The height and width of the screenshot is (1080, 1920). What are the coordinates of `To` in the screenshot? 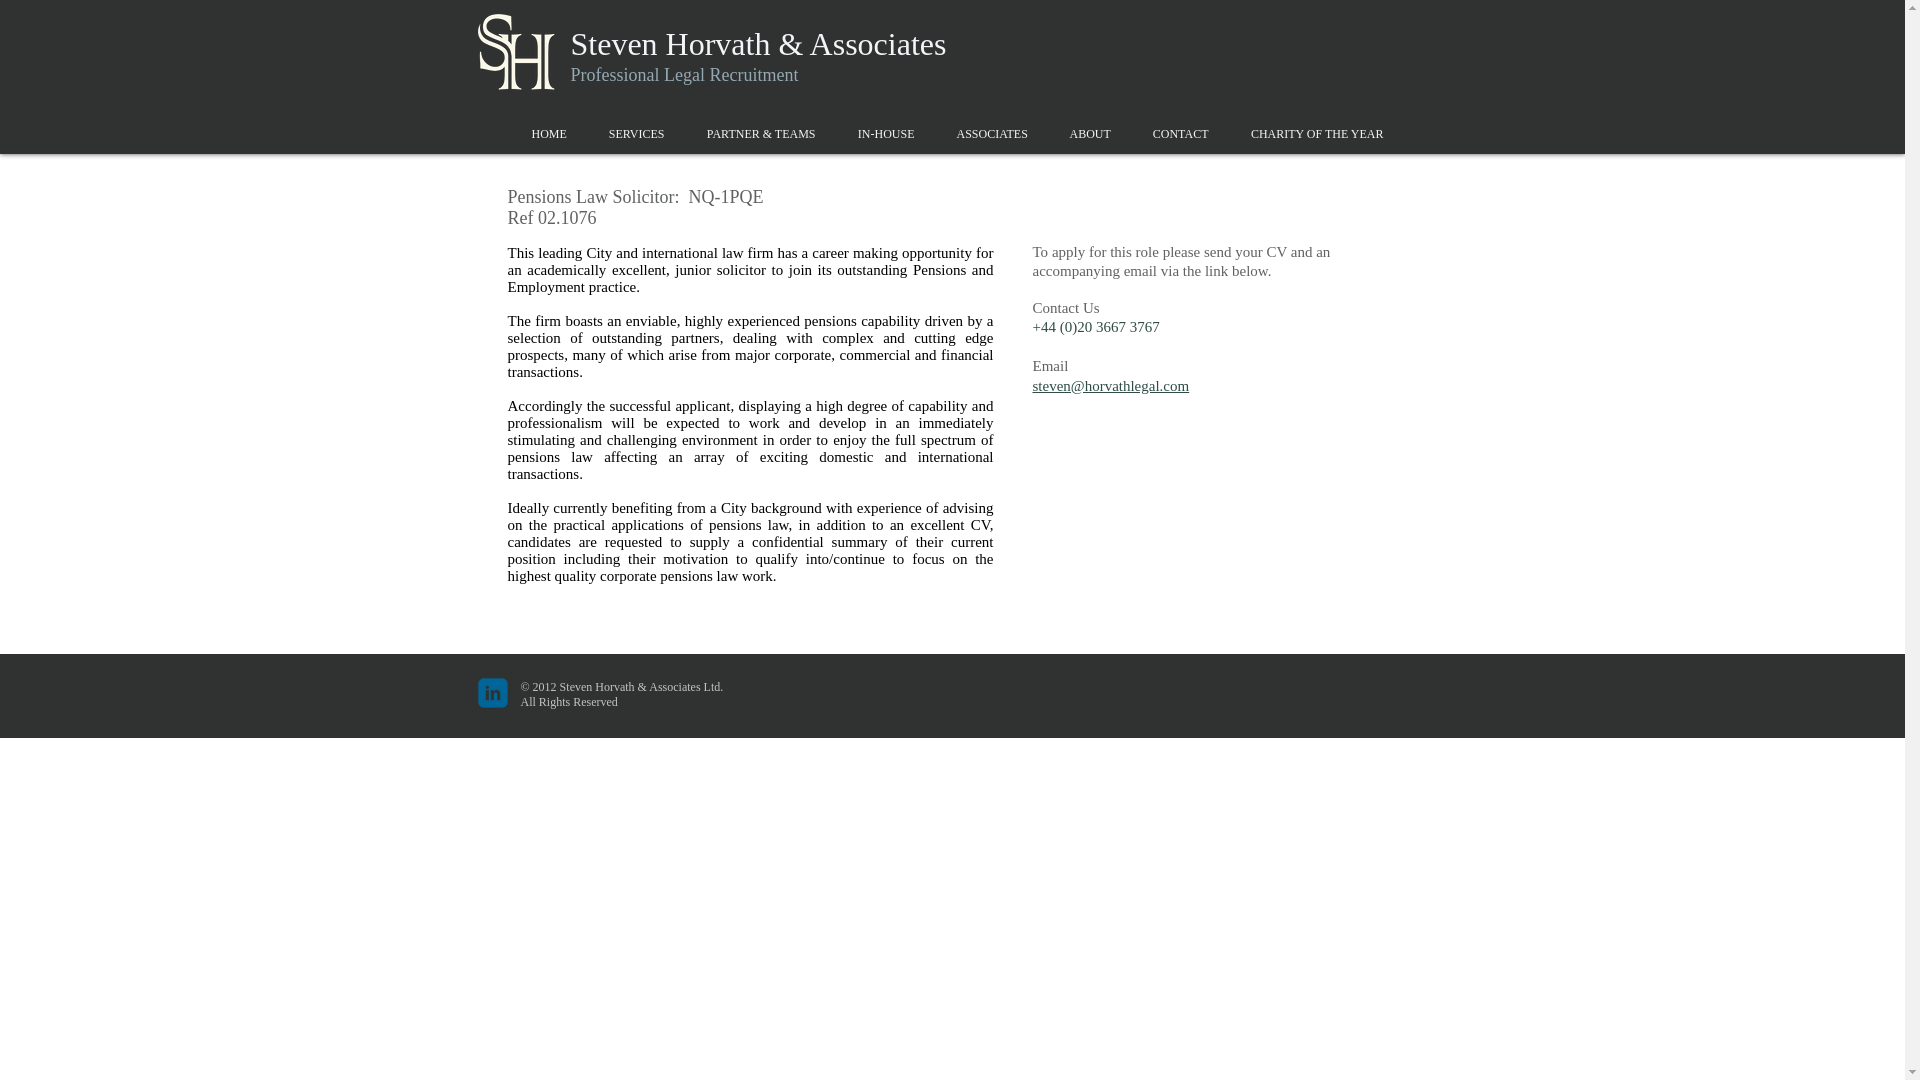 It's located at (1040, 252).